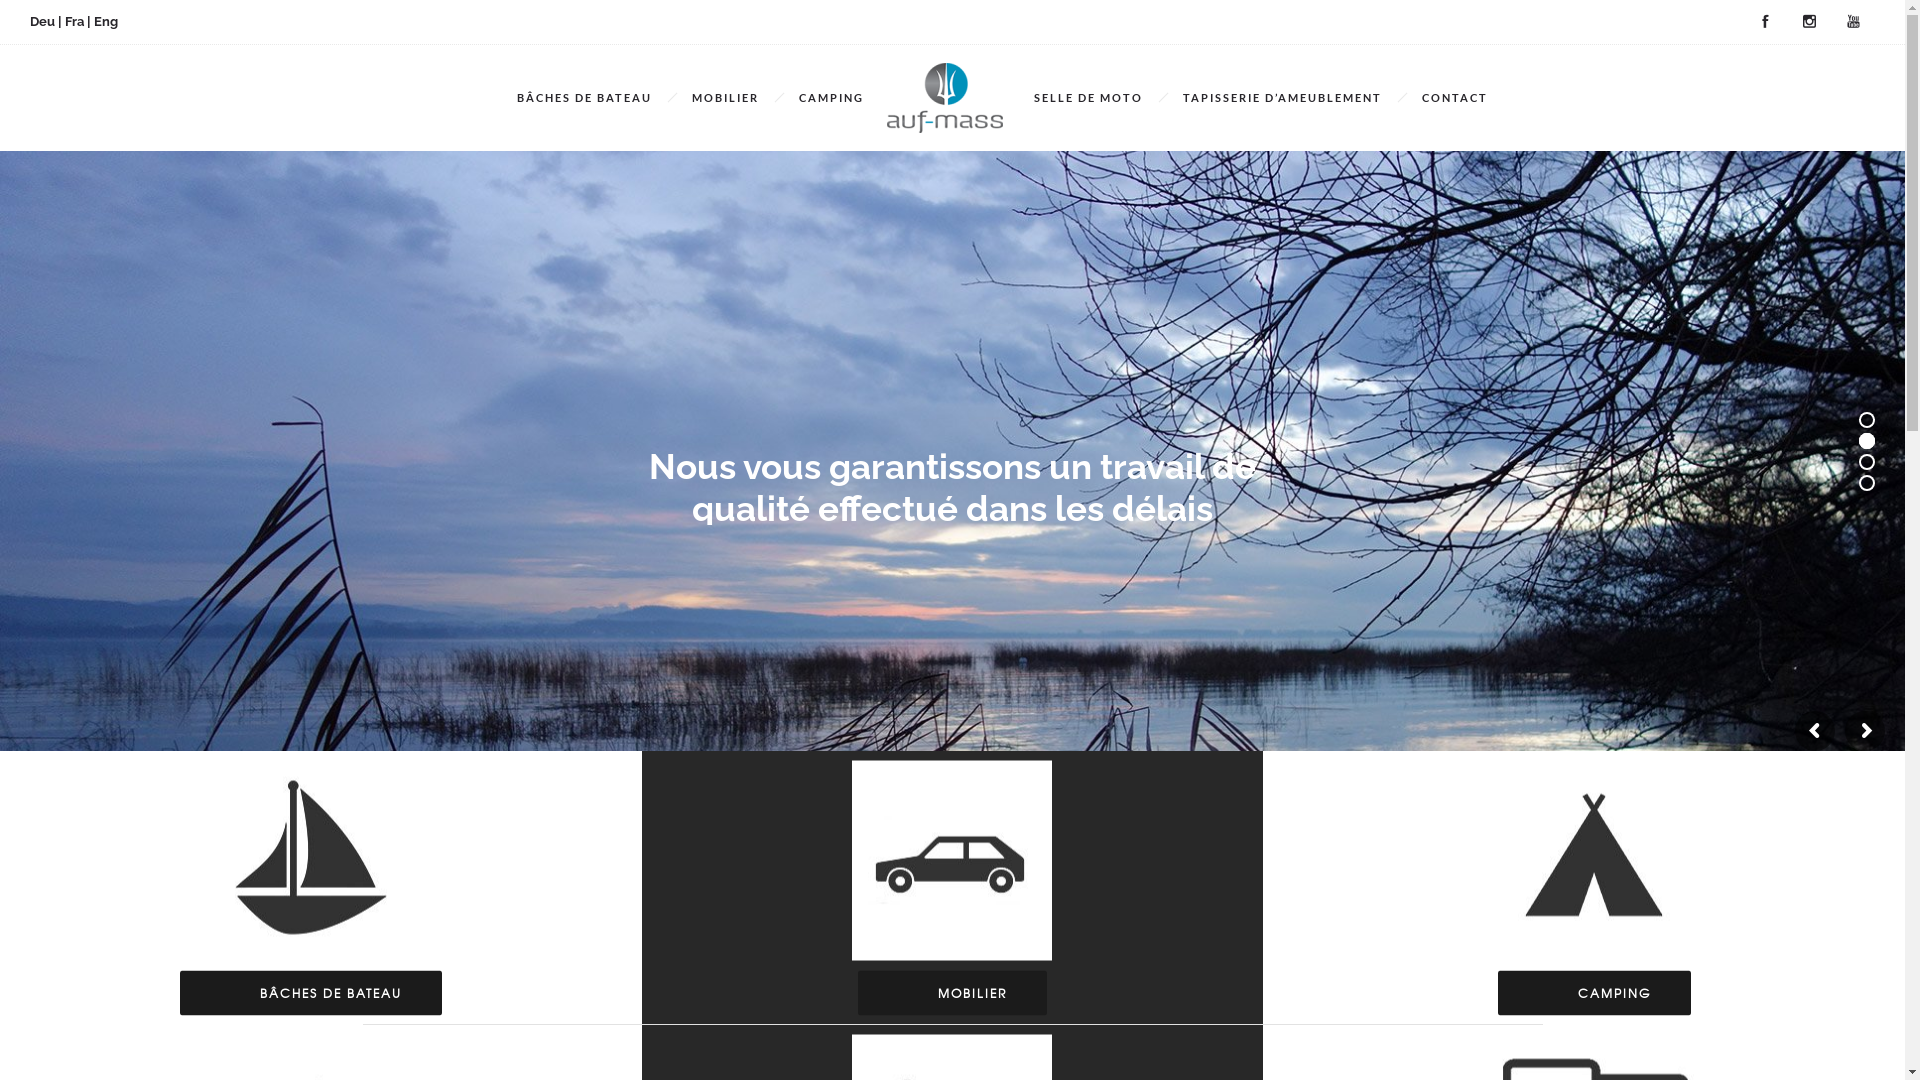 The height and width of the screenshot is (1080, 1920). Describe the element at coordinates (311, 861) in the screenshot. I see `Sailboat` at that location.